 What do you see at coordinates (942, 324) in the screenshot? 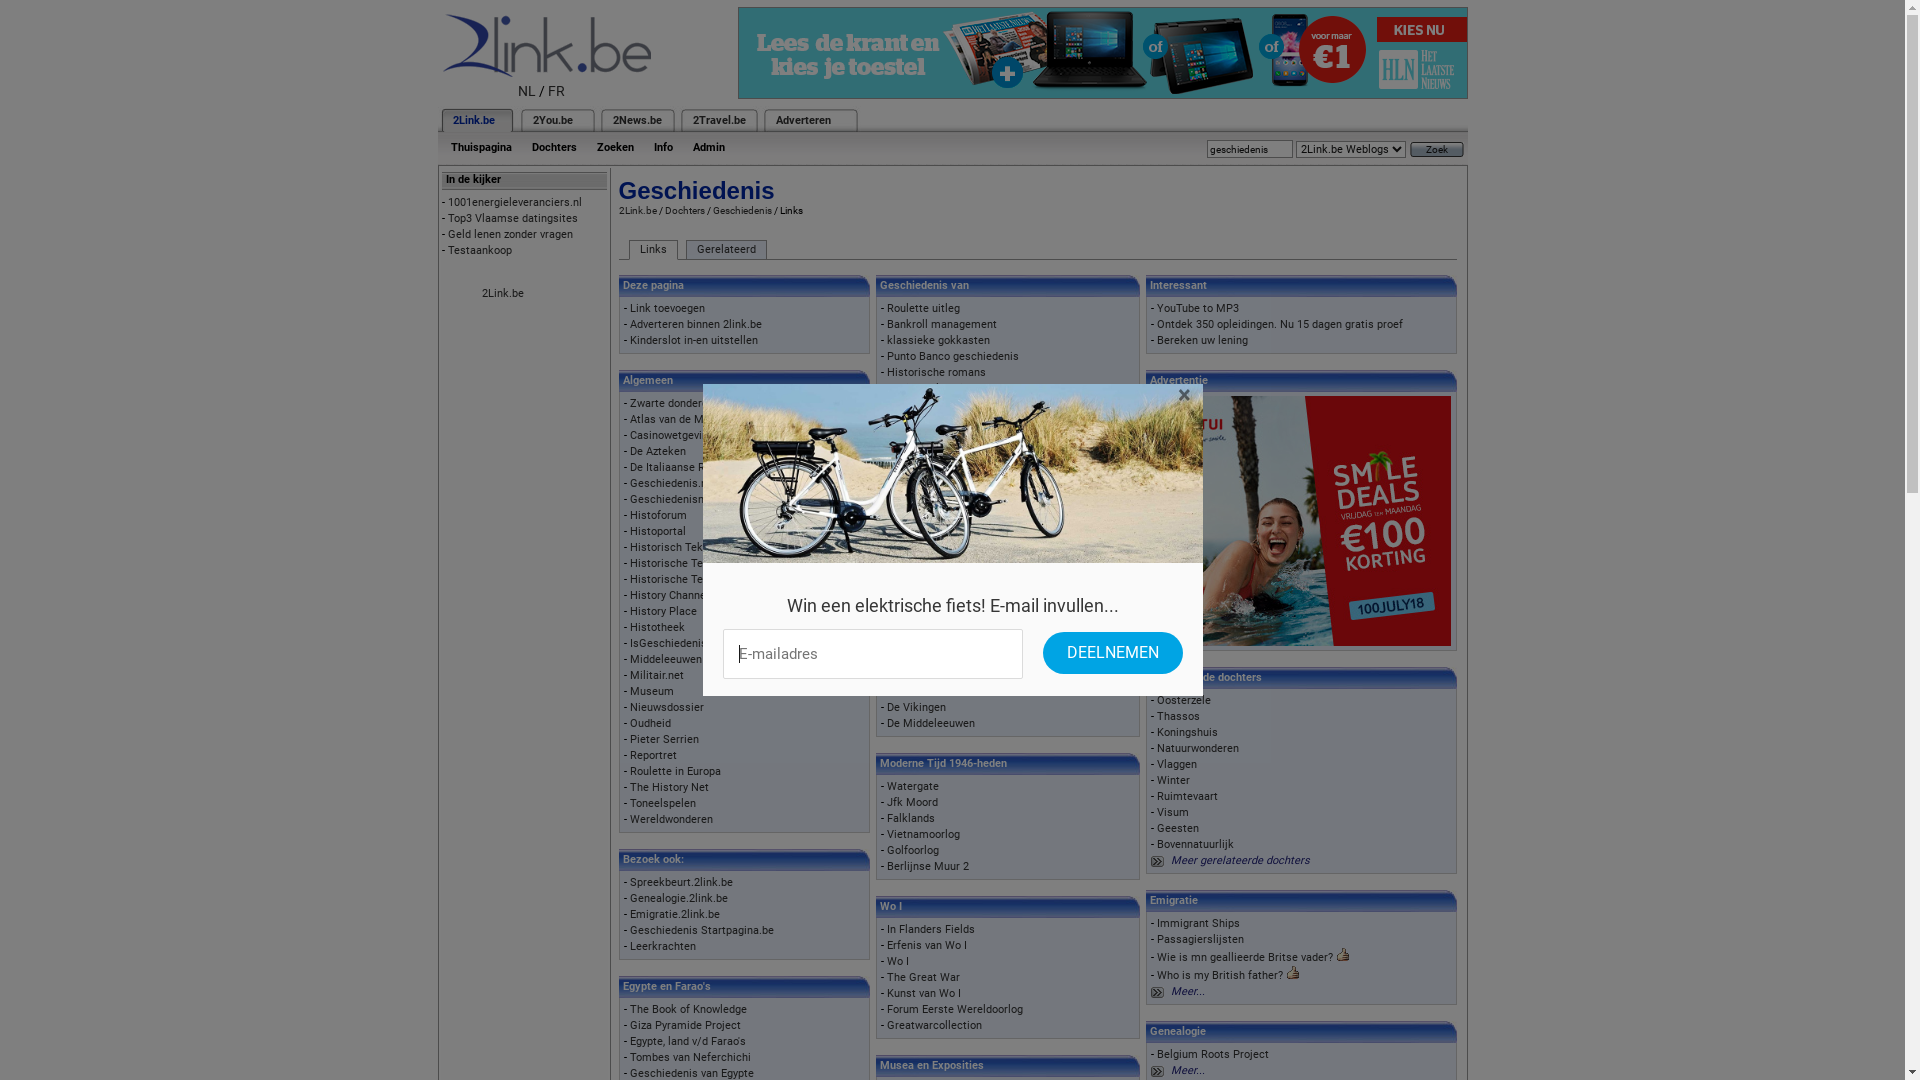
I see `Bankroll management` at bounding box center [942, 324].